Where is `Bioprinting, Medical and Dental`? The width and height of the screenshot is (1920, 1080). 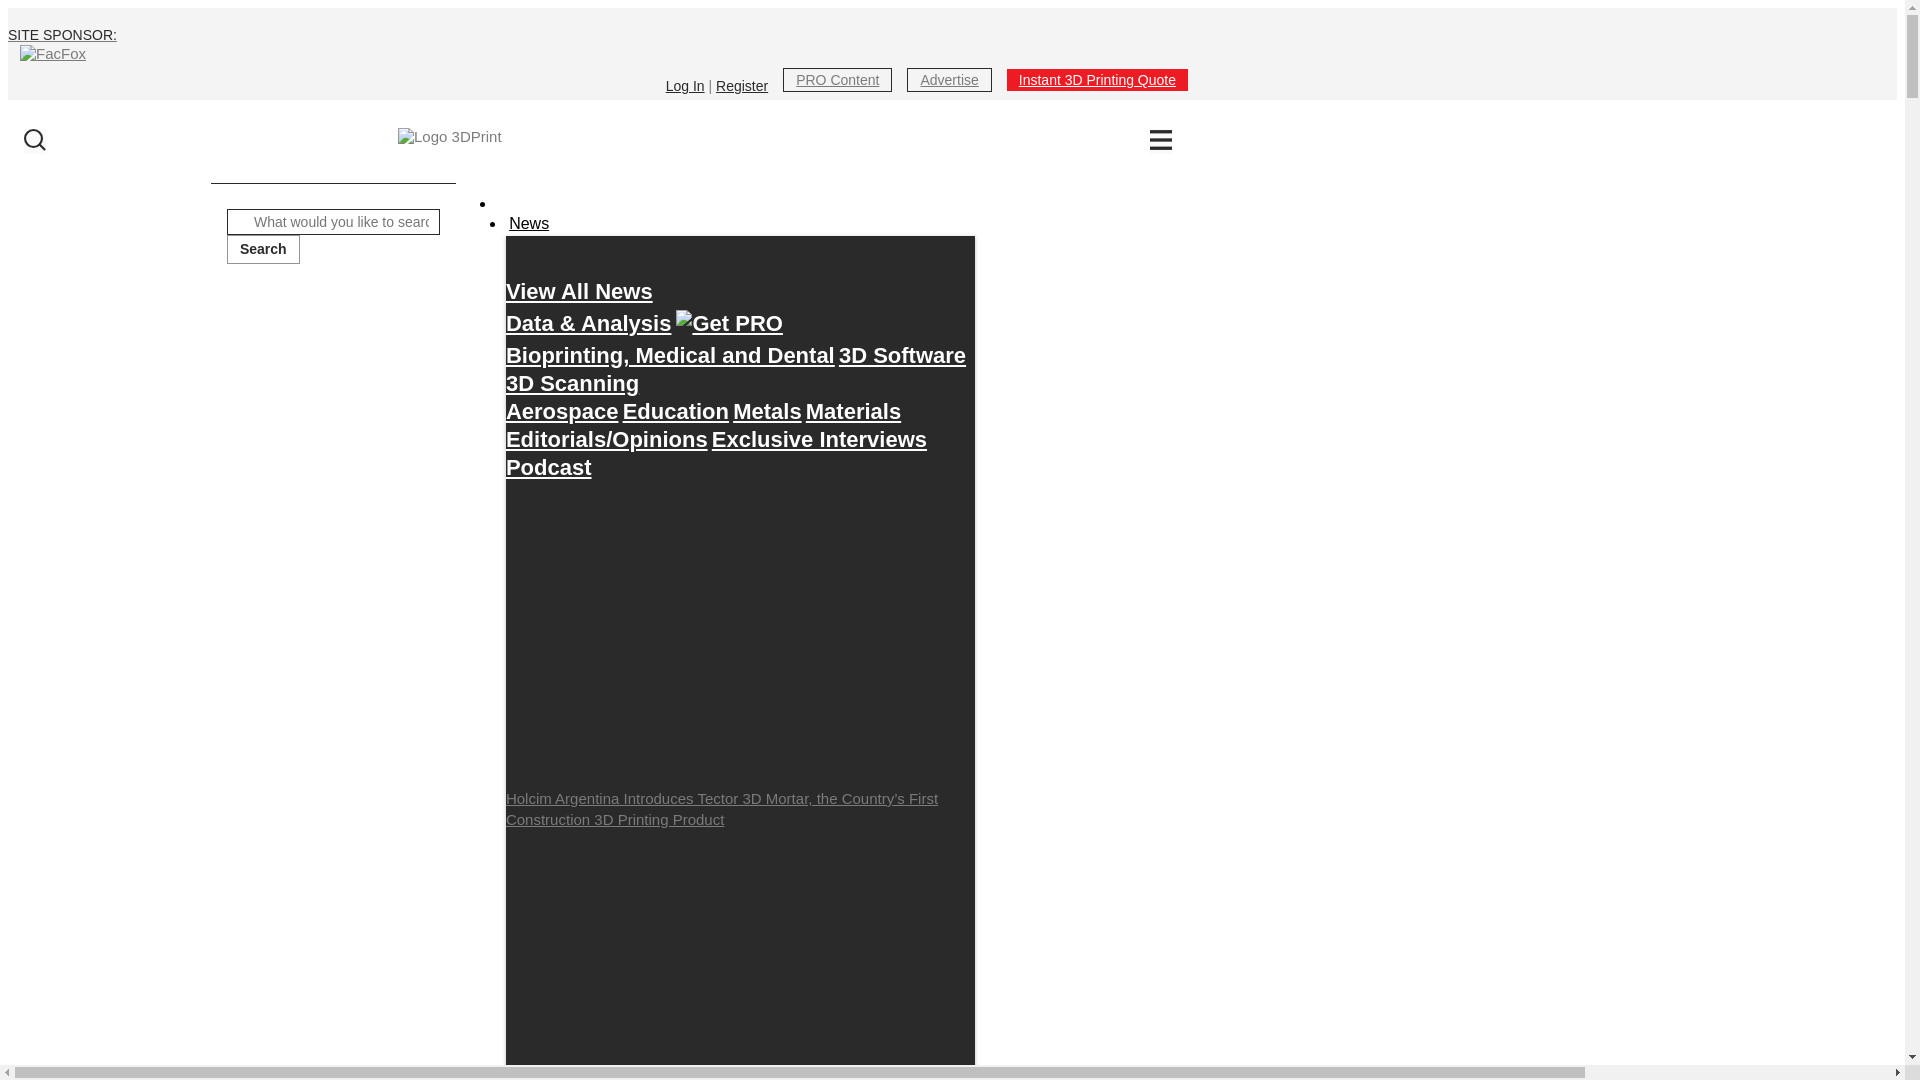 Bioprinting, Medical and Dental is located at coordinates (670, 355).